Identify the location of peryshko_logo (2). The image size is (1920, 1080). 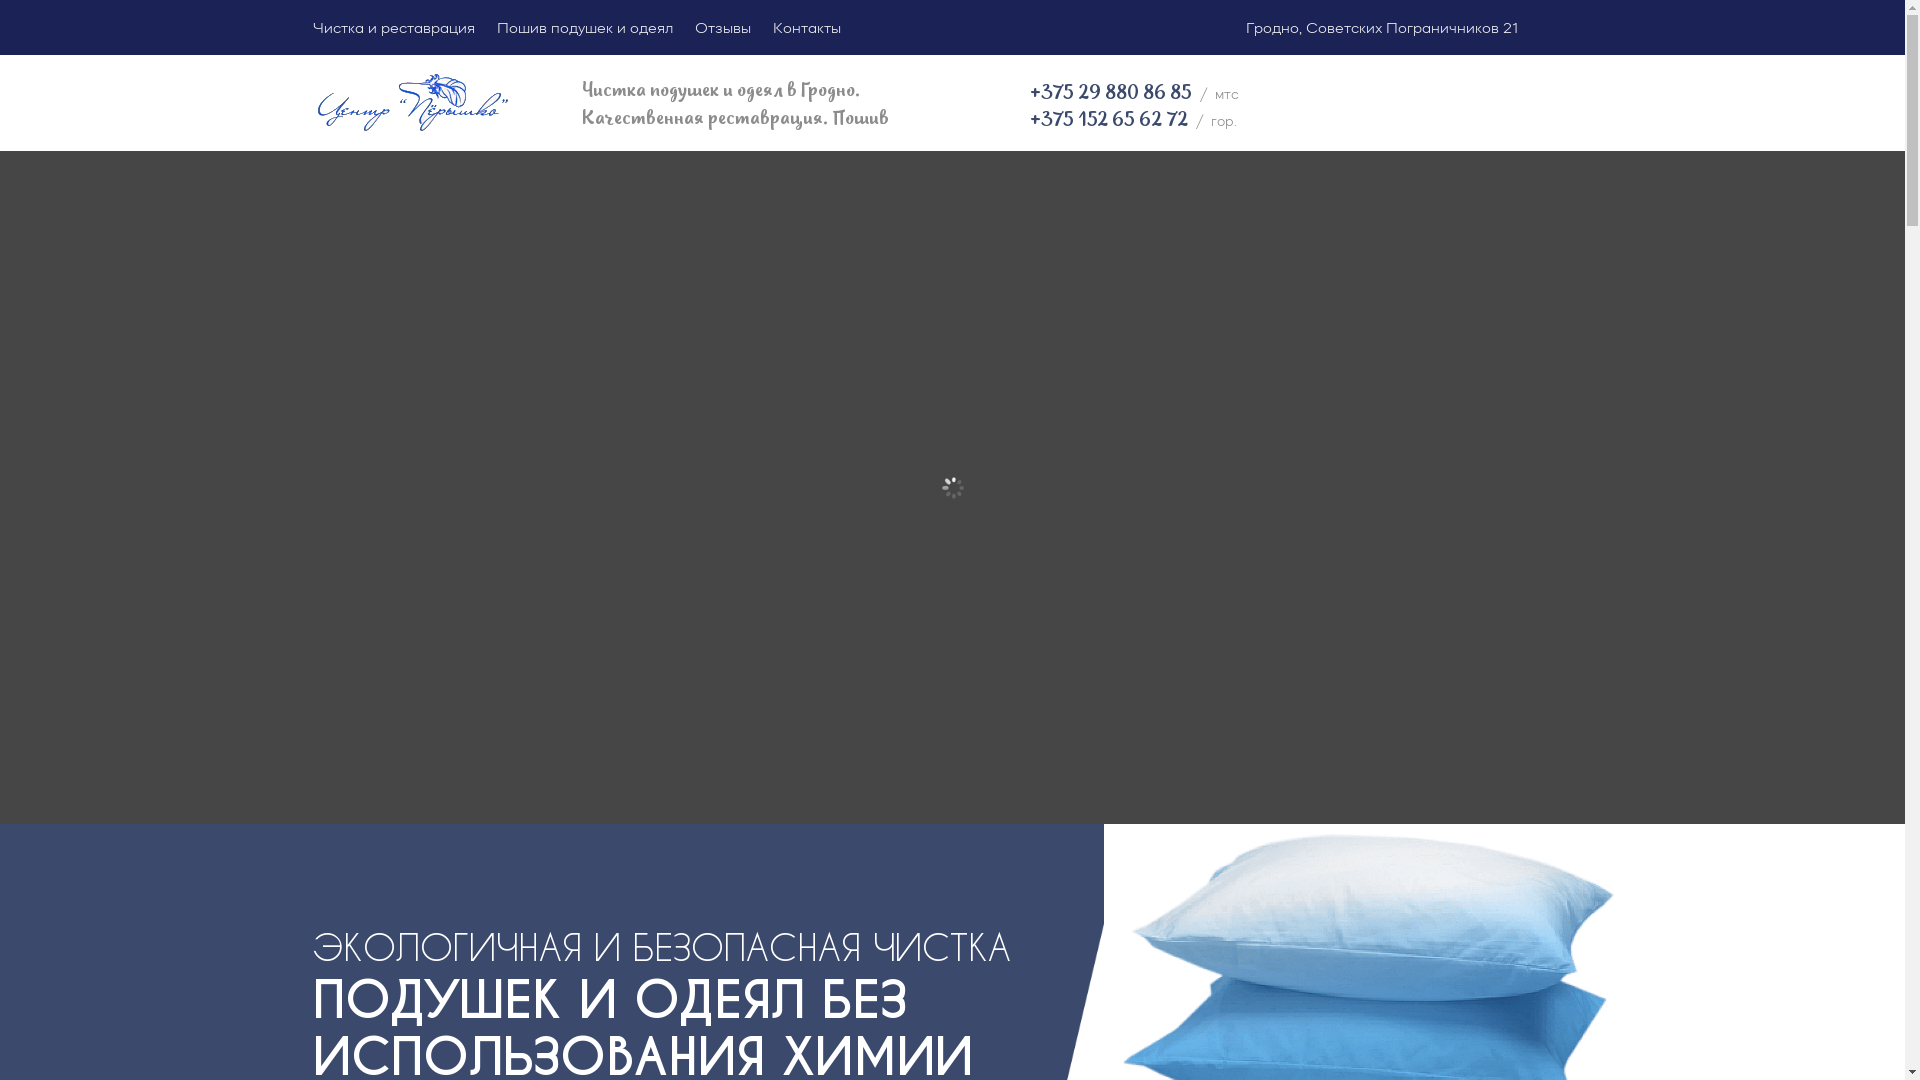
(412, 104).